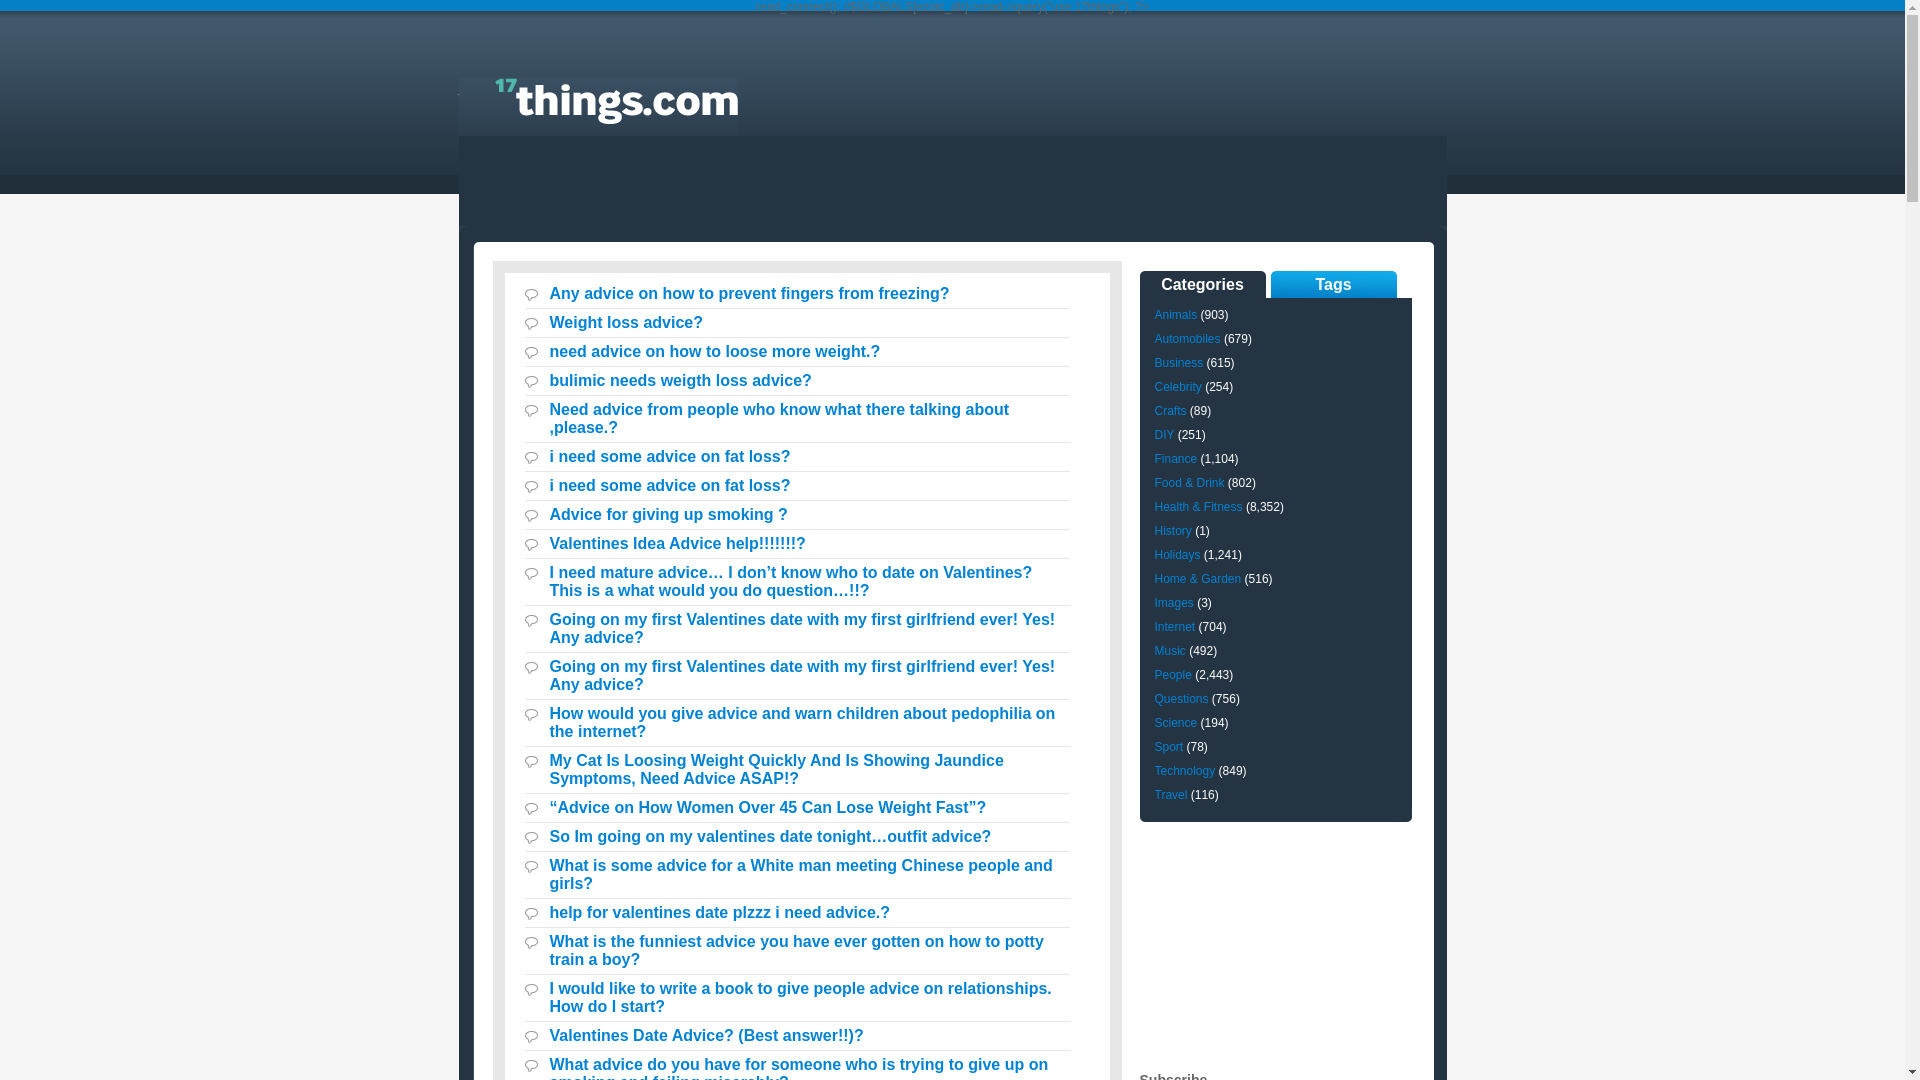  What do you see at coordinates (1172, 675) in the screenshot?
I see `People` at bounding box center [1172, 675].